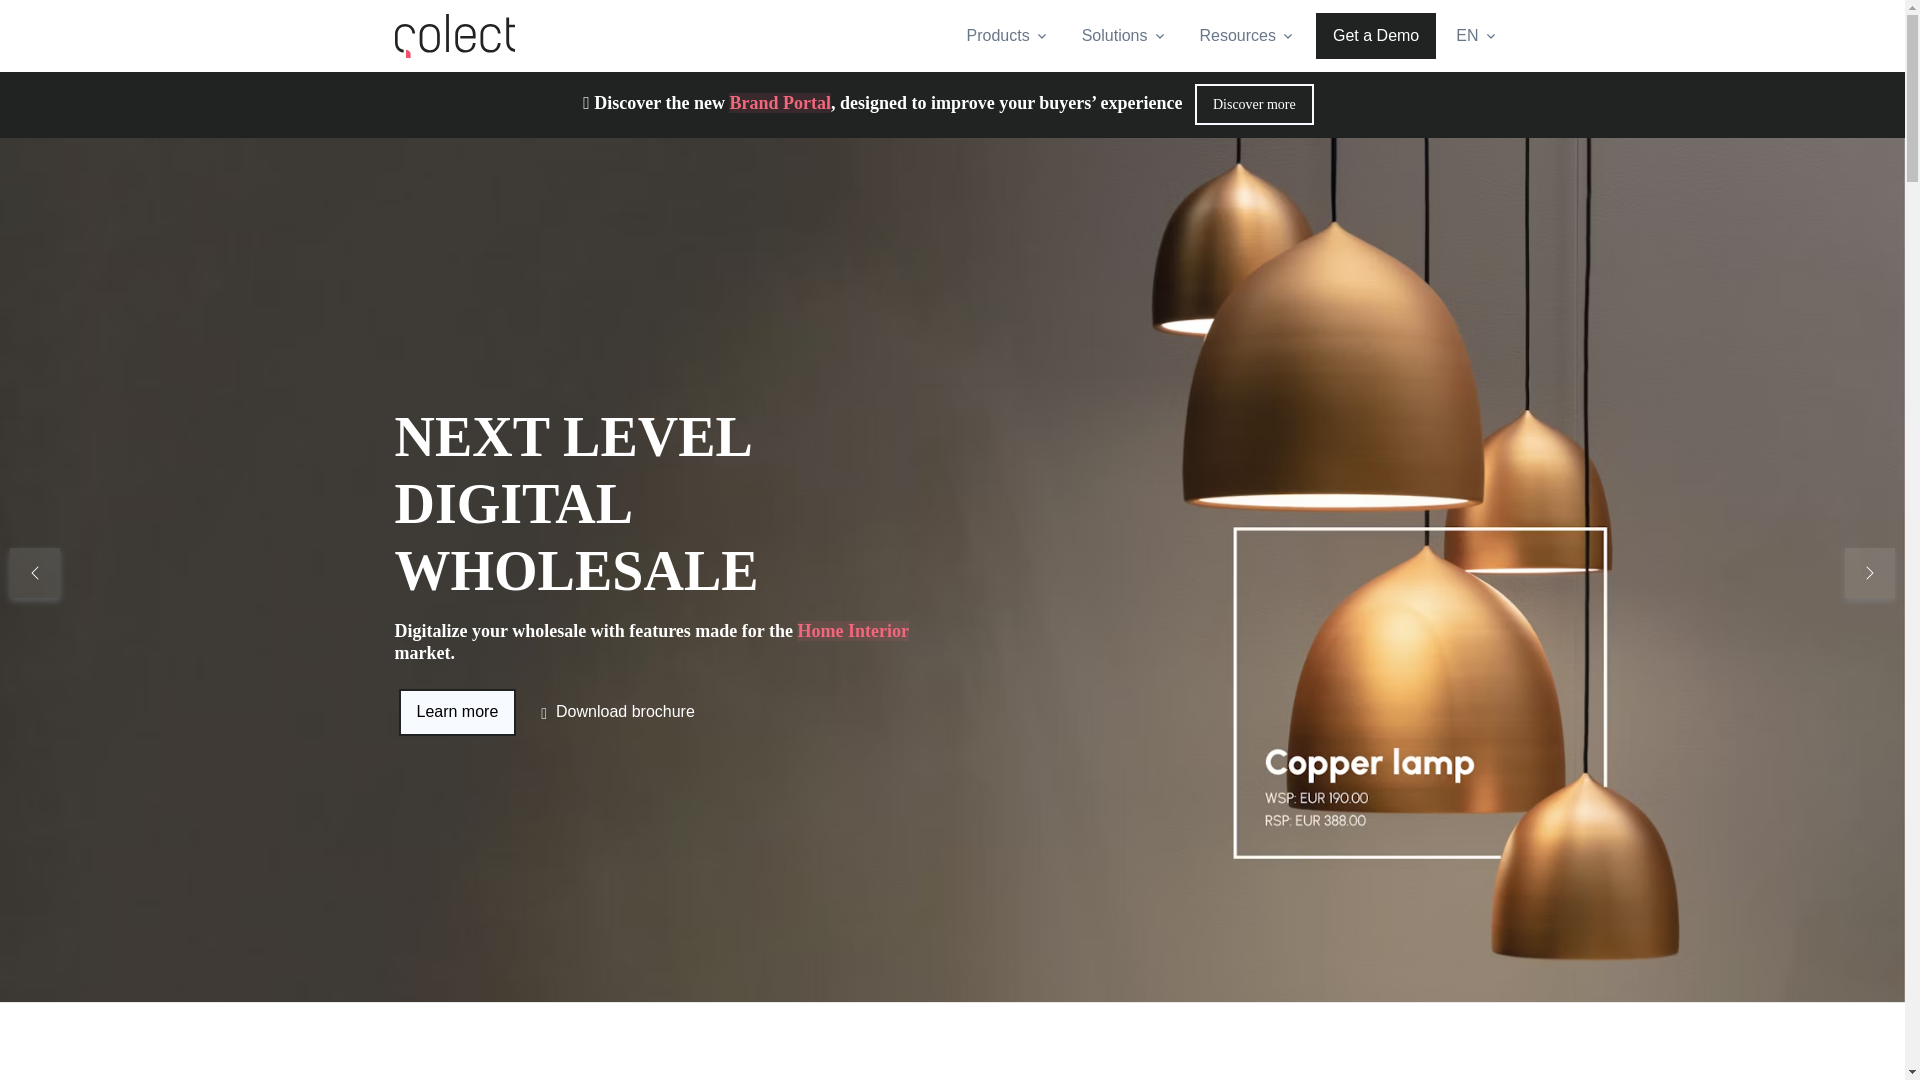  What do you see at coordinates (1124, 35) in the screenshot?
I see `Solutions` at bounding box center [1124, 35].